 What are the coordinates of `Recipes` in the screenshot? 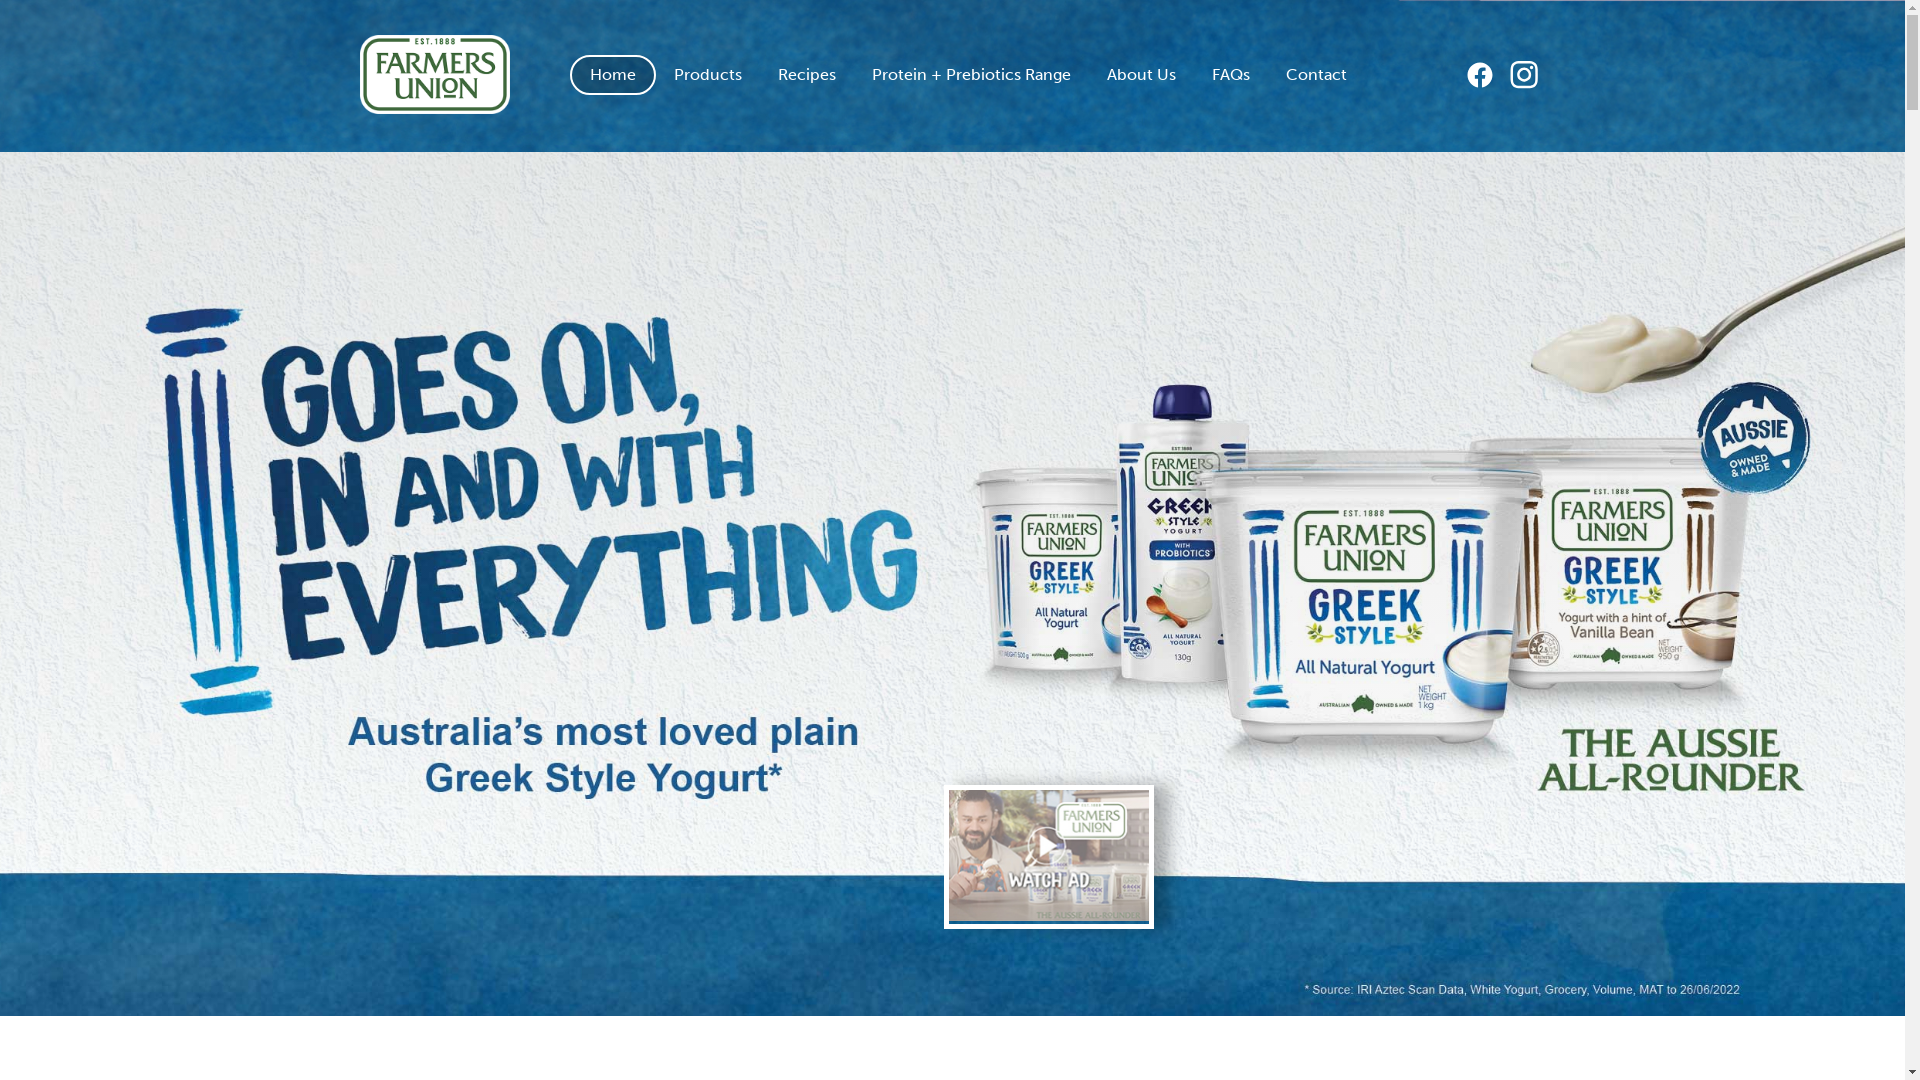 It's located at (807, 75).